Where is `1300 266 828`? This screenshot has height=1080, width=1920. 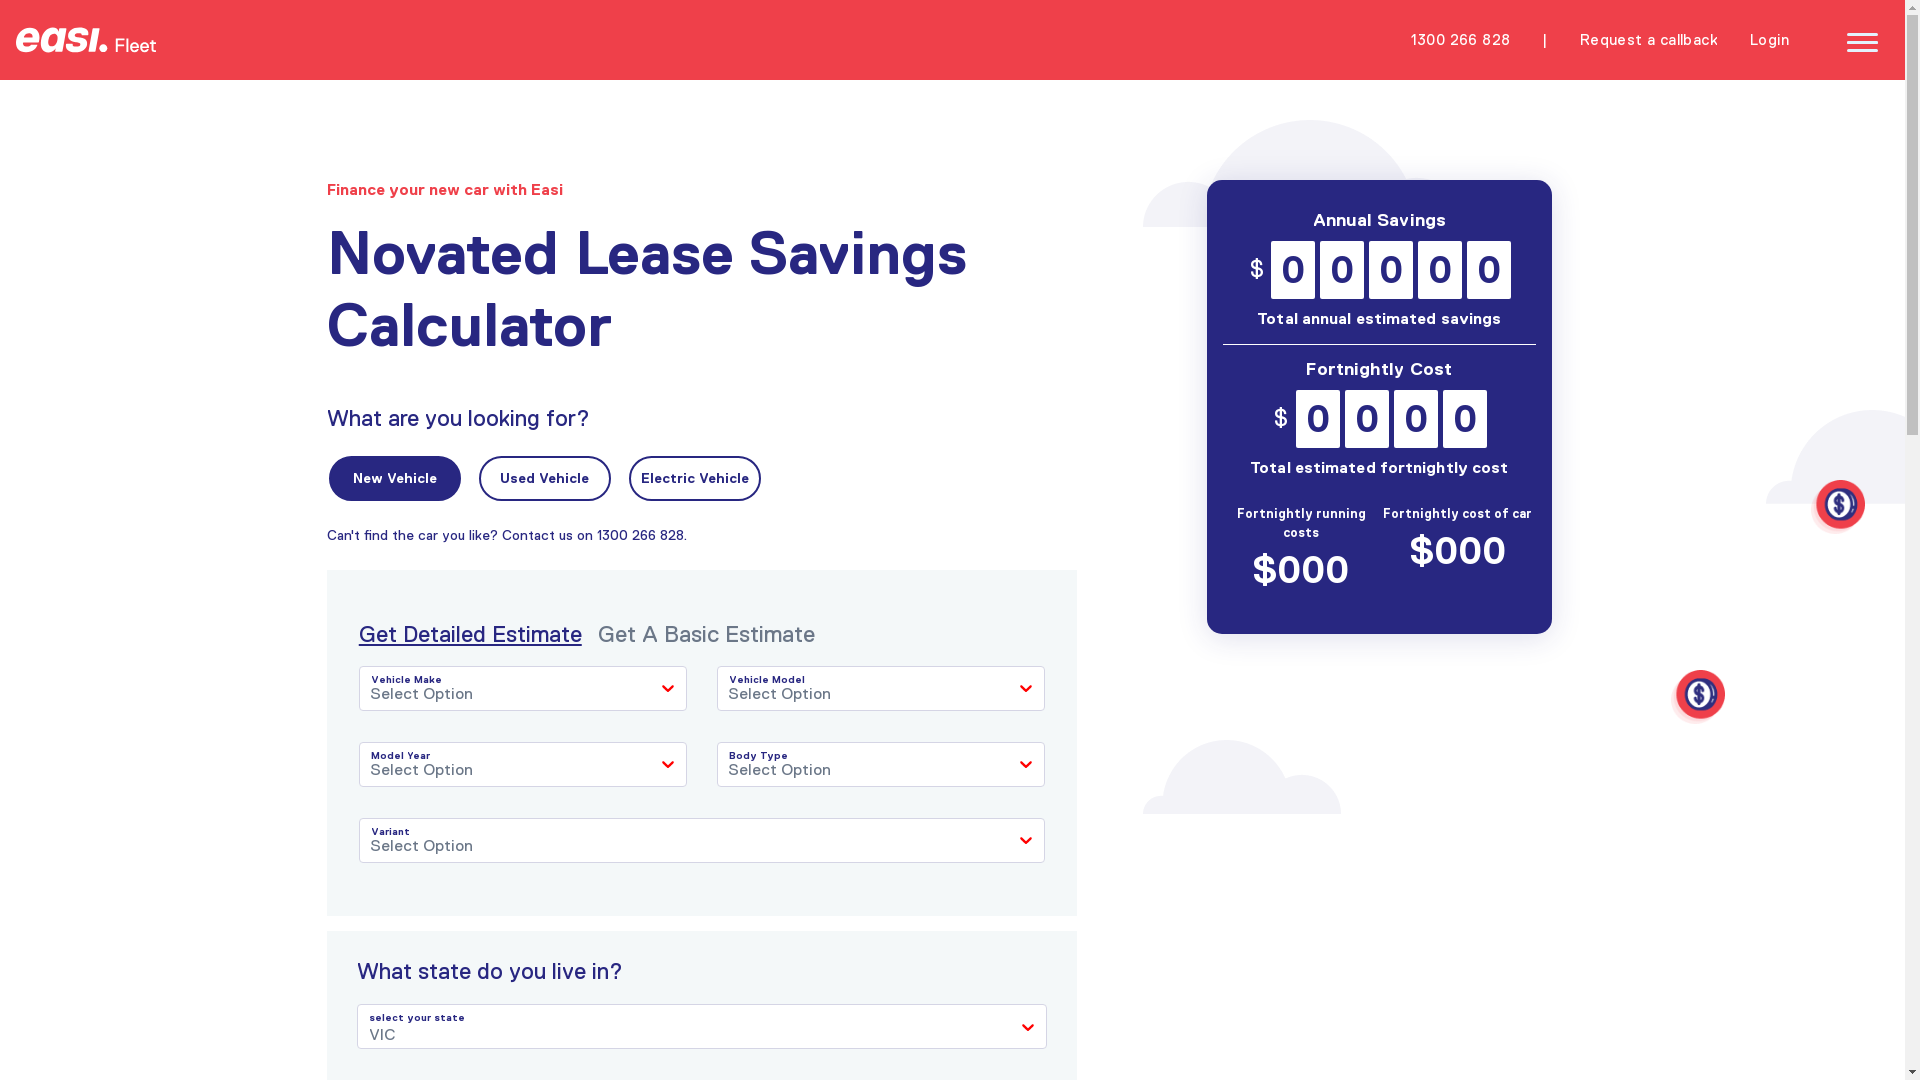
1300 266 828 is located at coordinates (1461, 40).